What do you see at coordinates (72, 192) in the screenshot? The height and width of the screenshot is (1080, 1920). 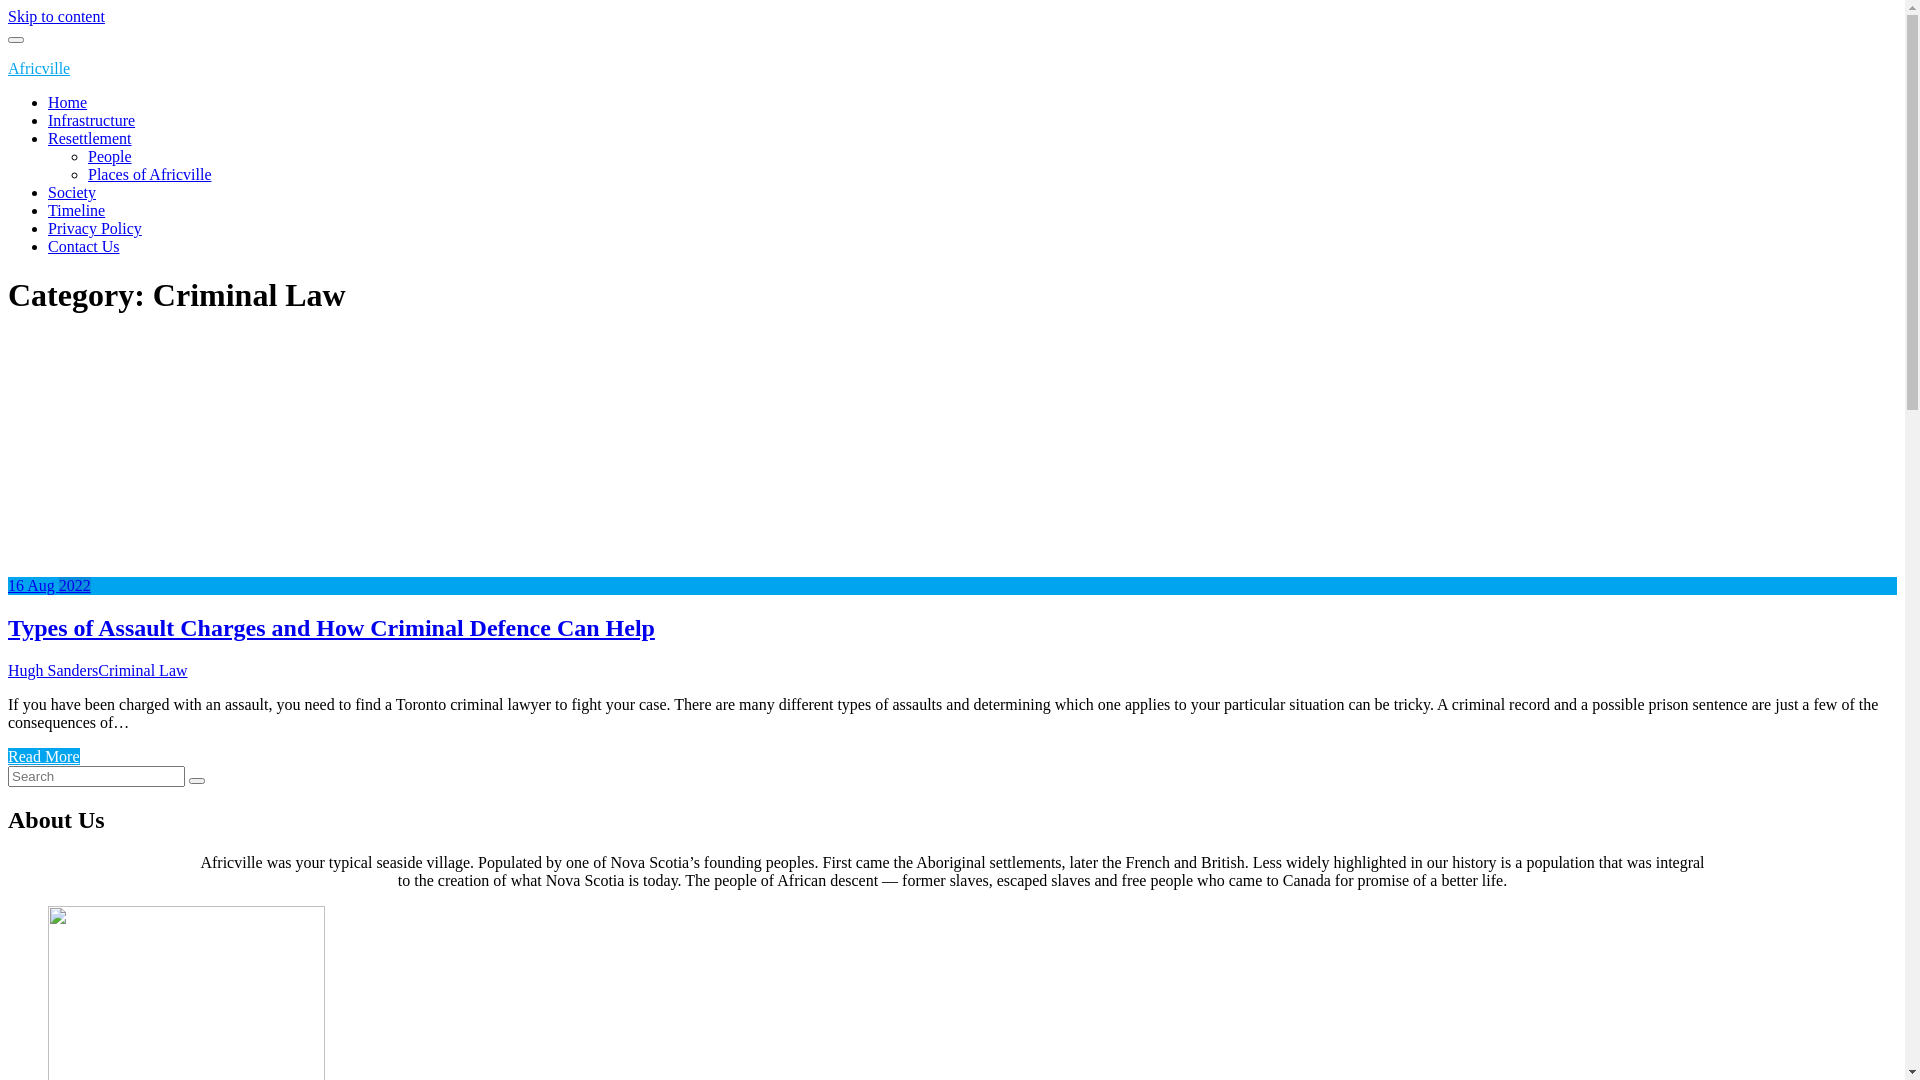 I see `Society` at bounding box center [72, 192].